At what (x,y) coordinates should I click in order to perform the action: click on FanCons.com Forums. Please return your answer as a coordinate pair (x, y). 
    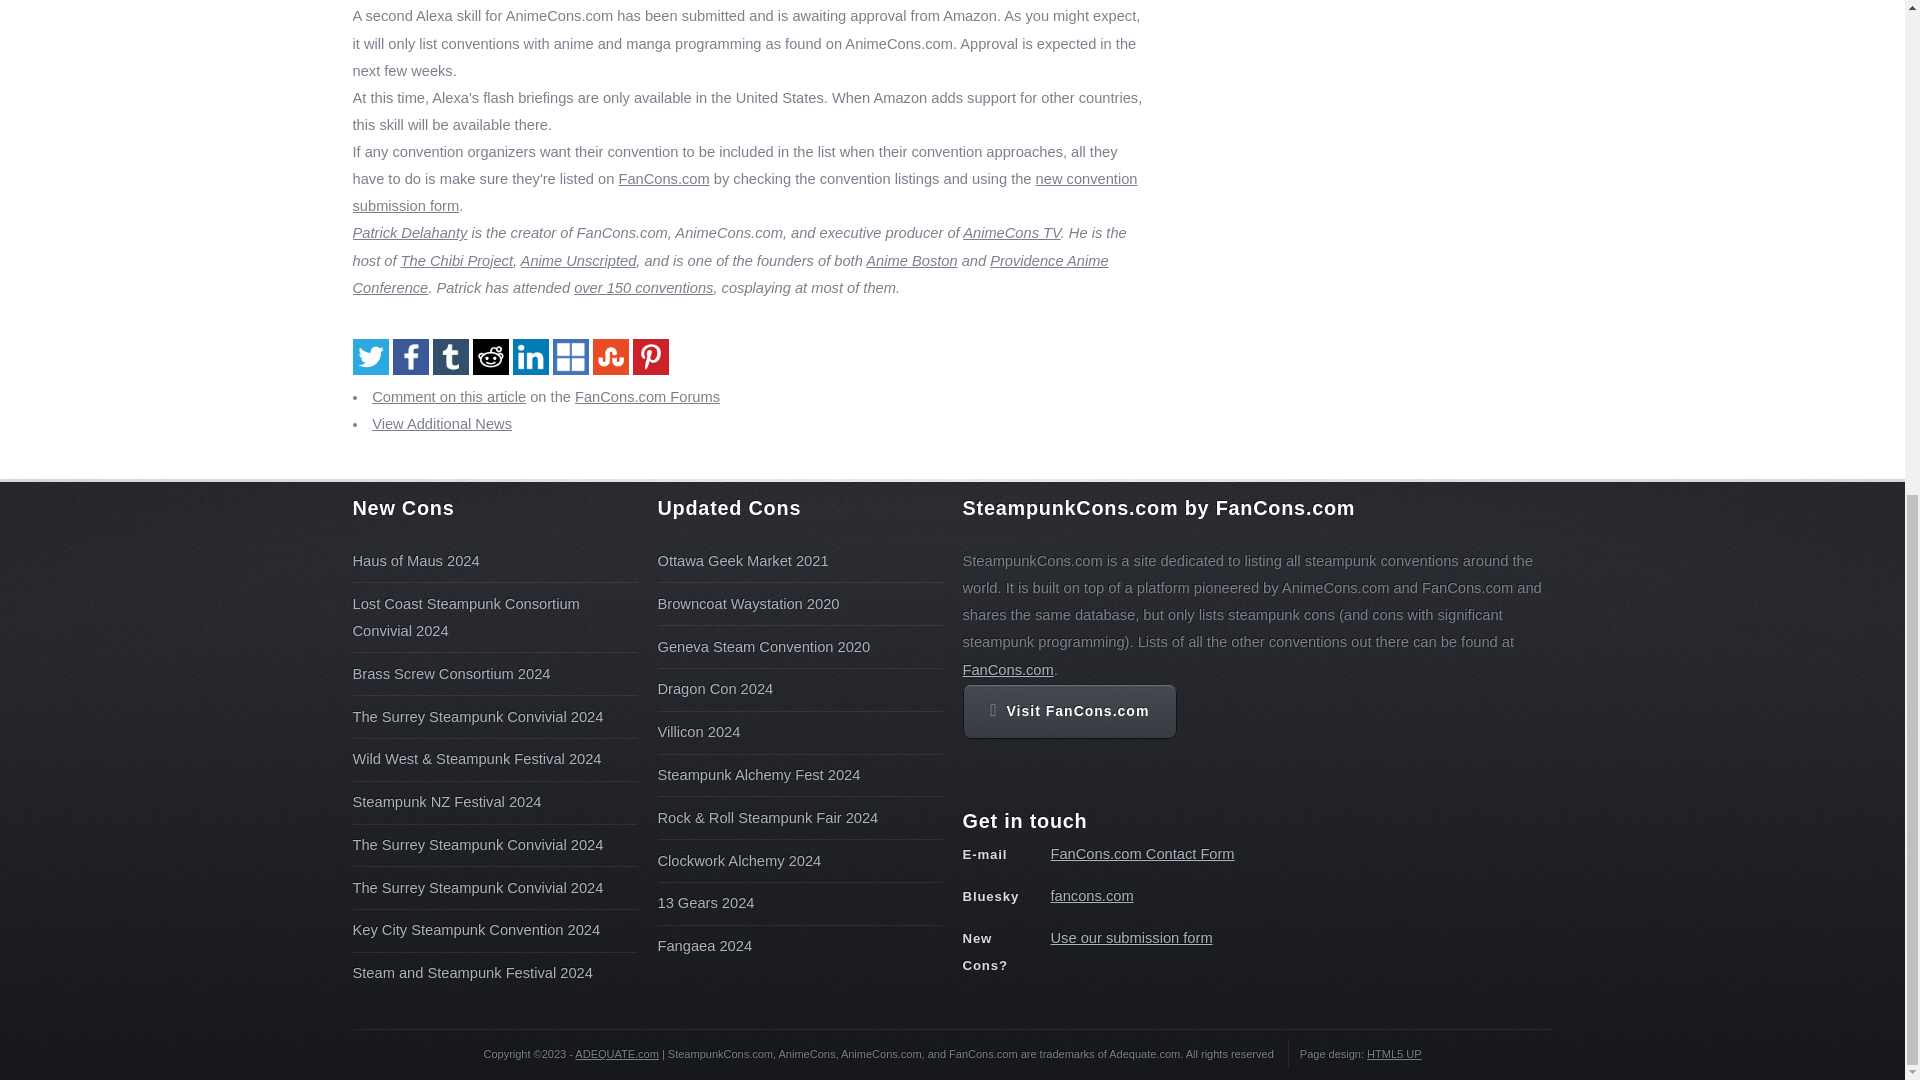
    Looking at the image, I should click on (647, 396).